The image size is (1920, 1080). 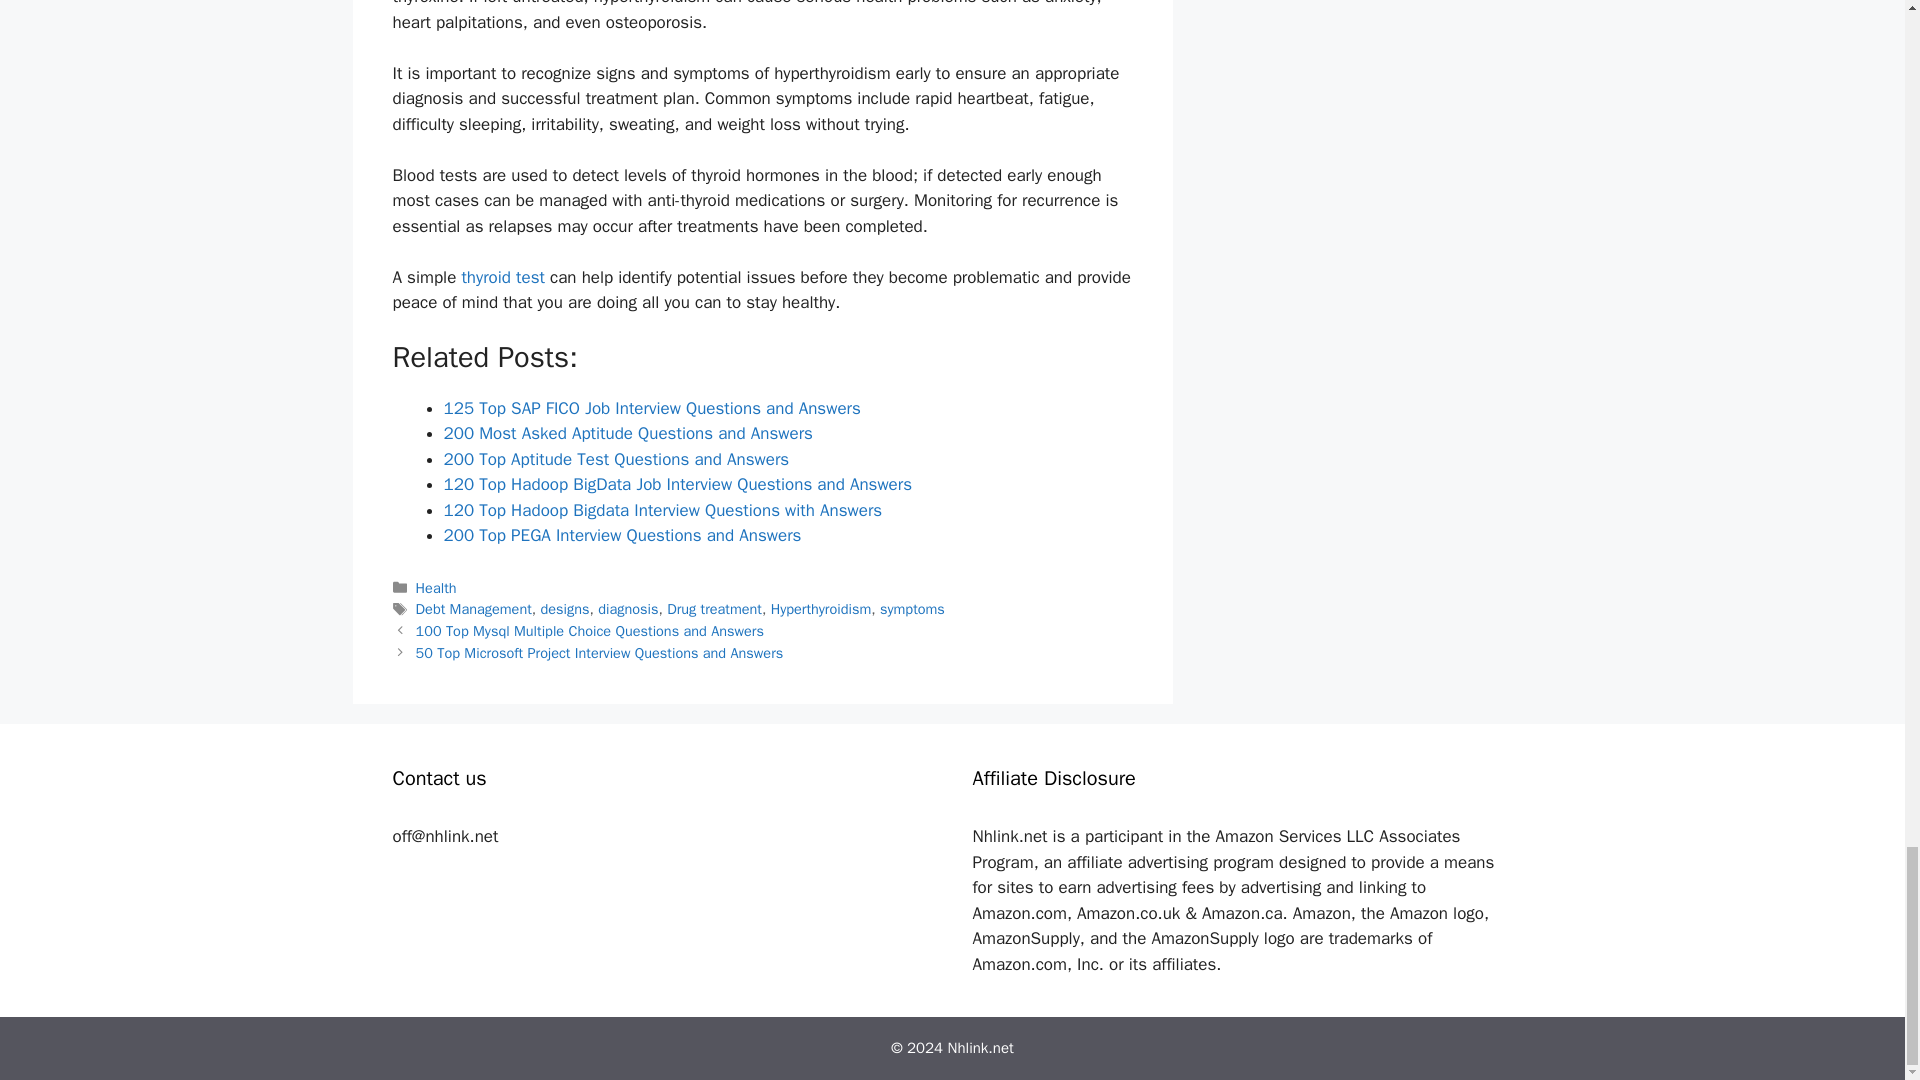 What do you see at coordinates (474, 608) in the screenshot?
I see `Debt Management` at bounding box center [474, 608].